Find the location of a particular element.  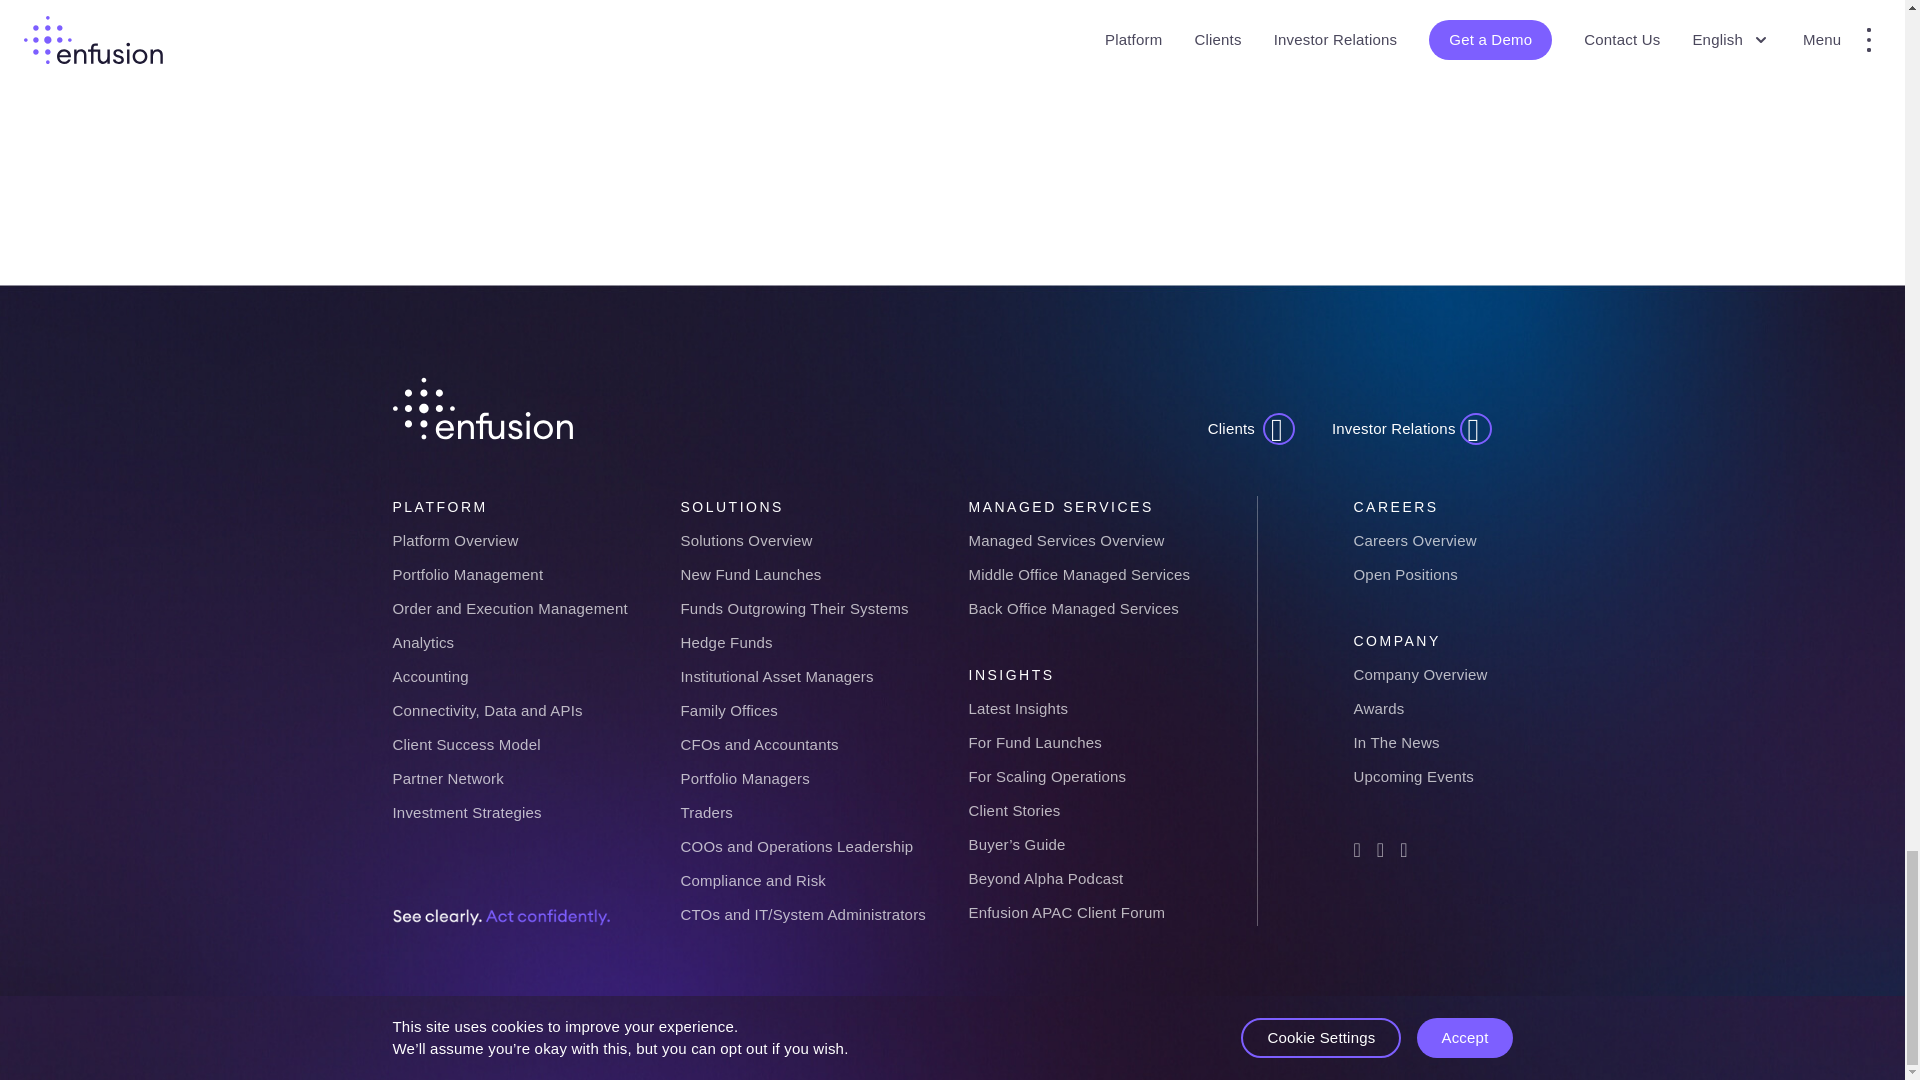

Investor Relations is located at coordinates (1412, 428).